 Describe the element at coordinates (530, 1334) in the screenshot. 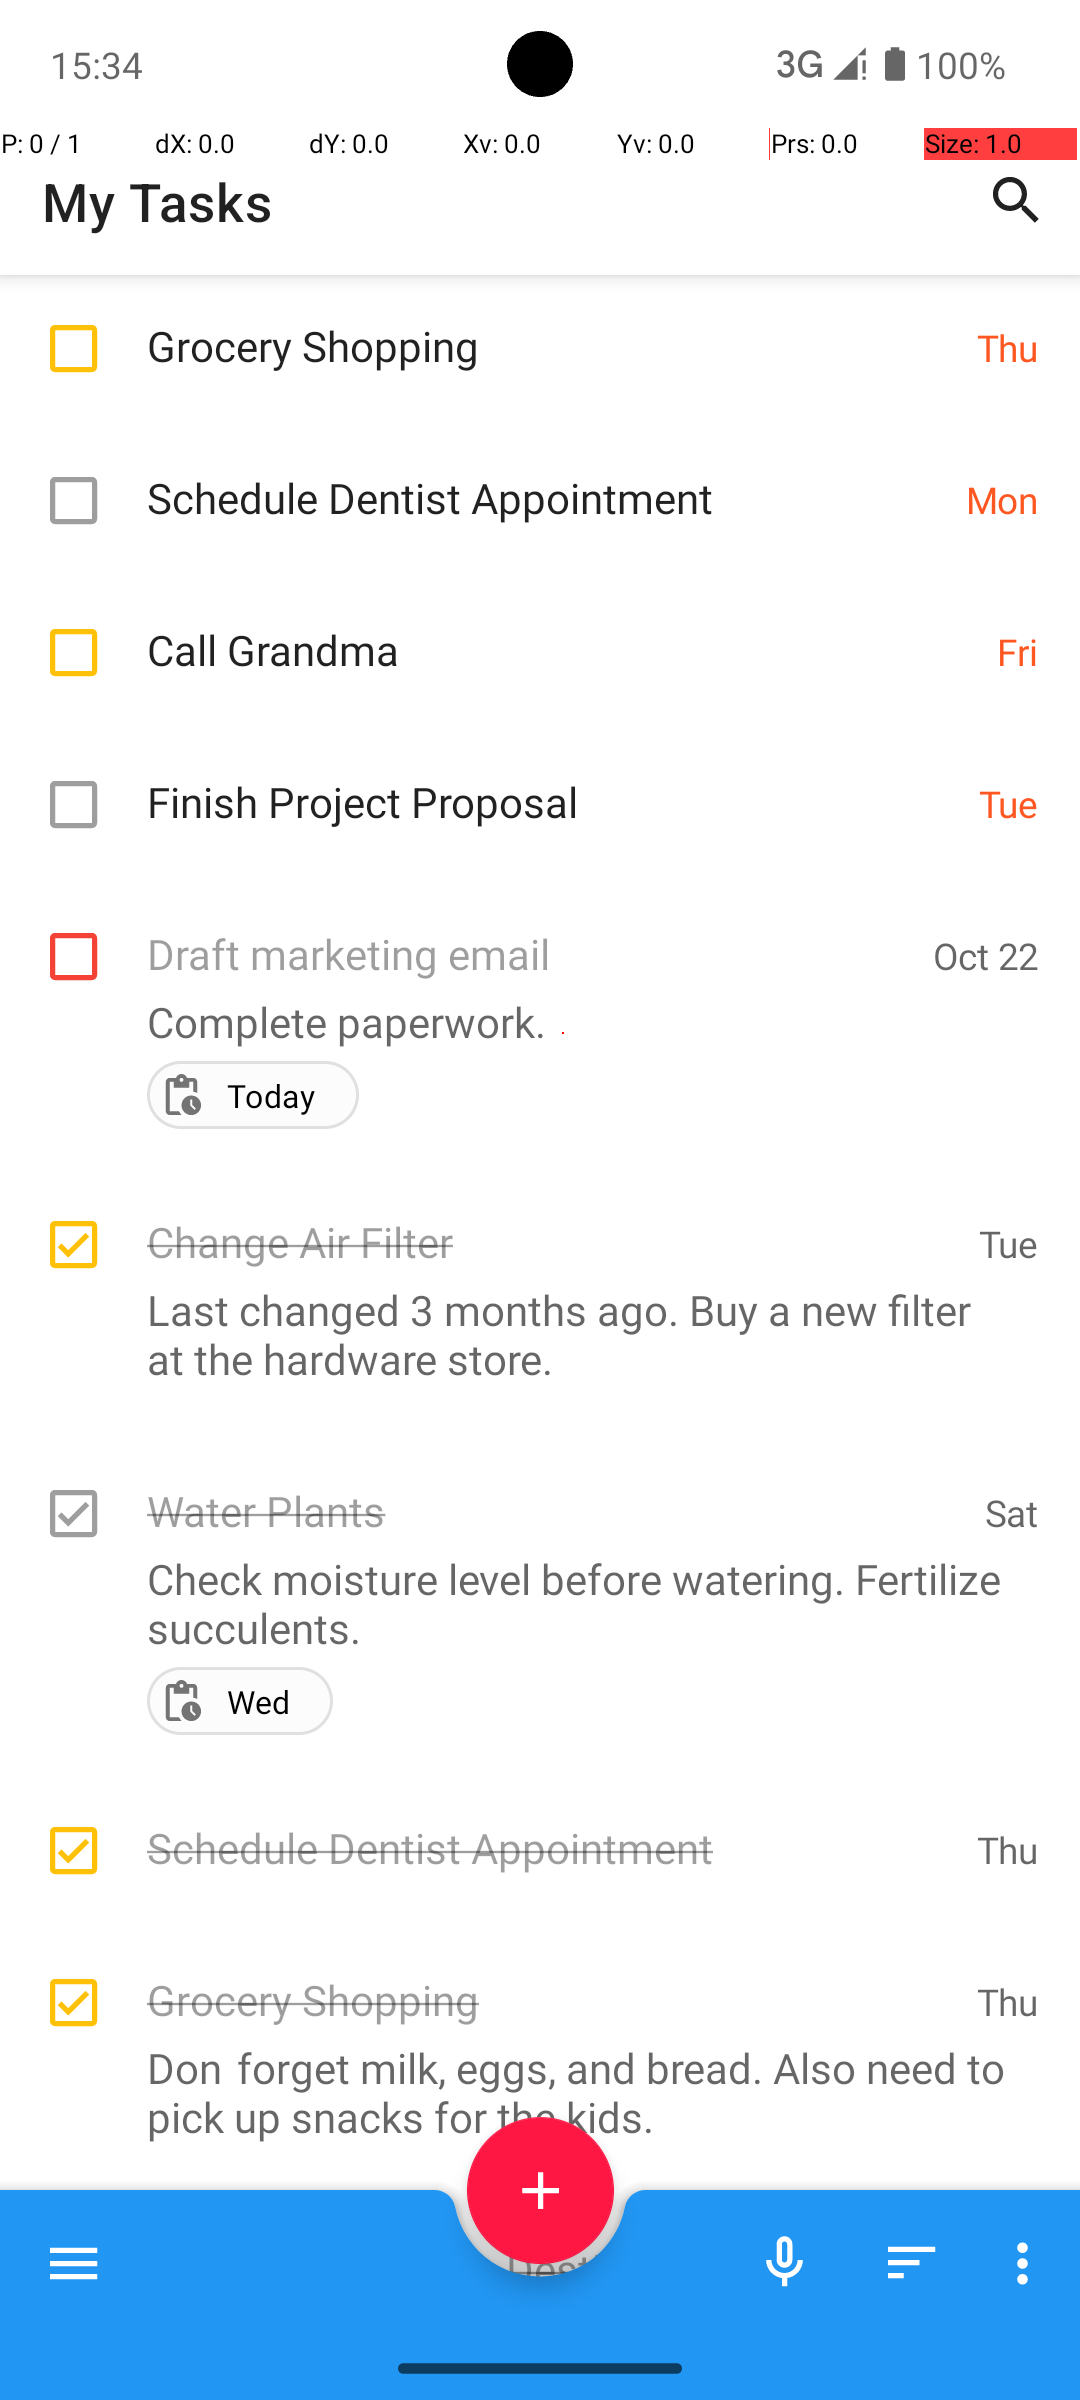

I see `Last changed 3 months ago. Buy a new filter at the hardware store.` at that location.